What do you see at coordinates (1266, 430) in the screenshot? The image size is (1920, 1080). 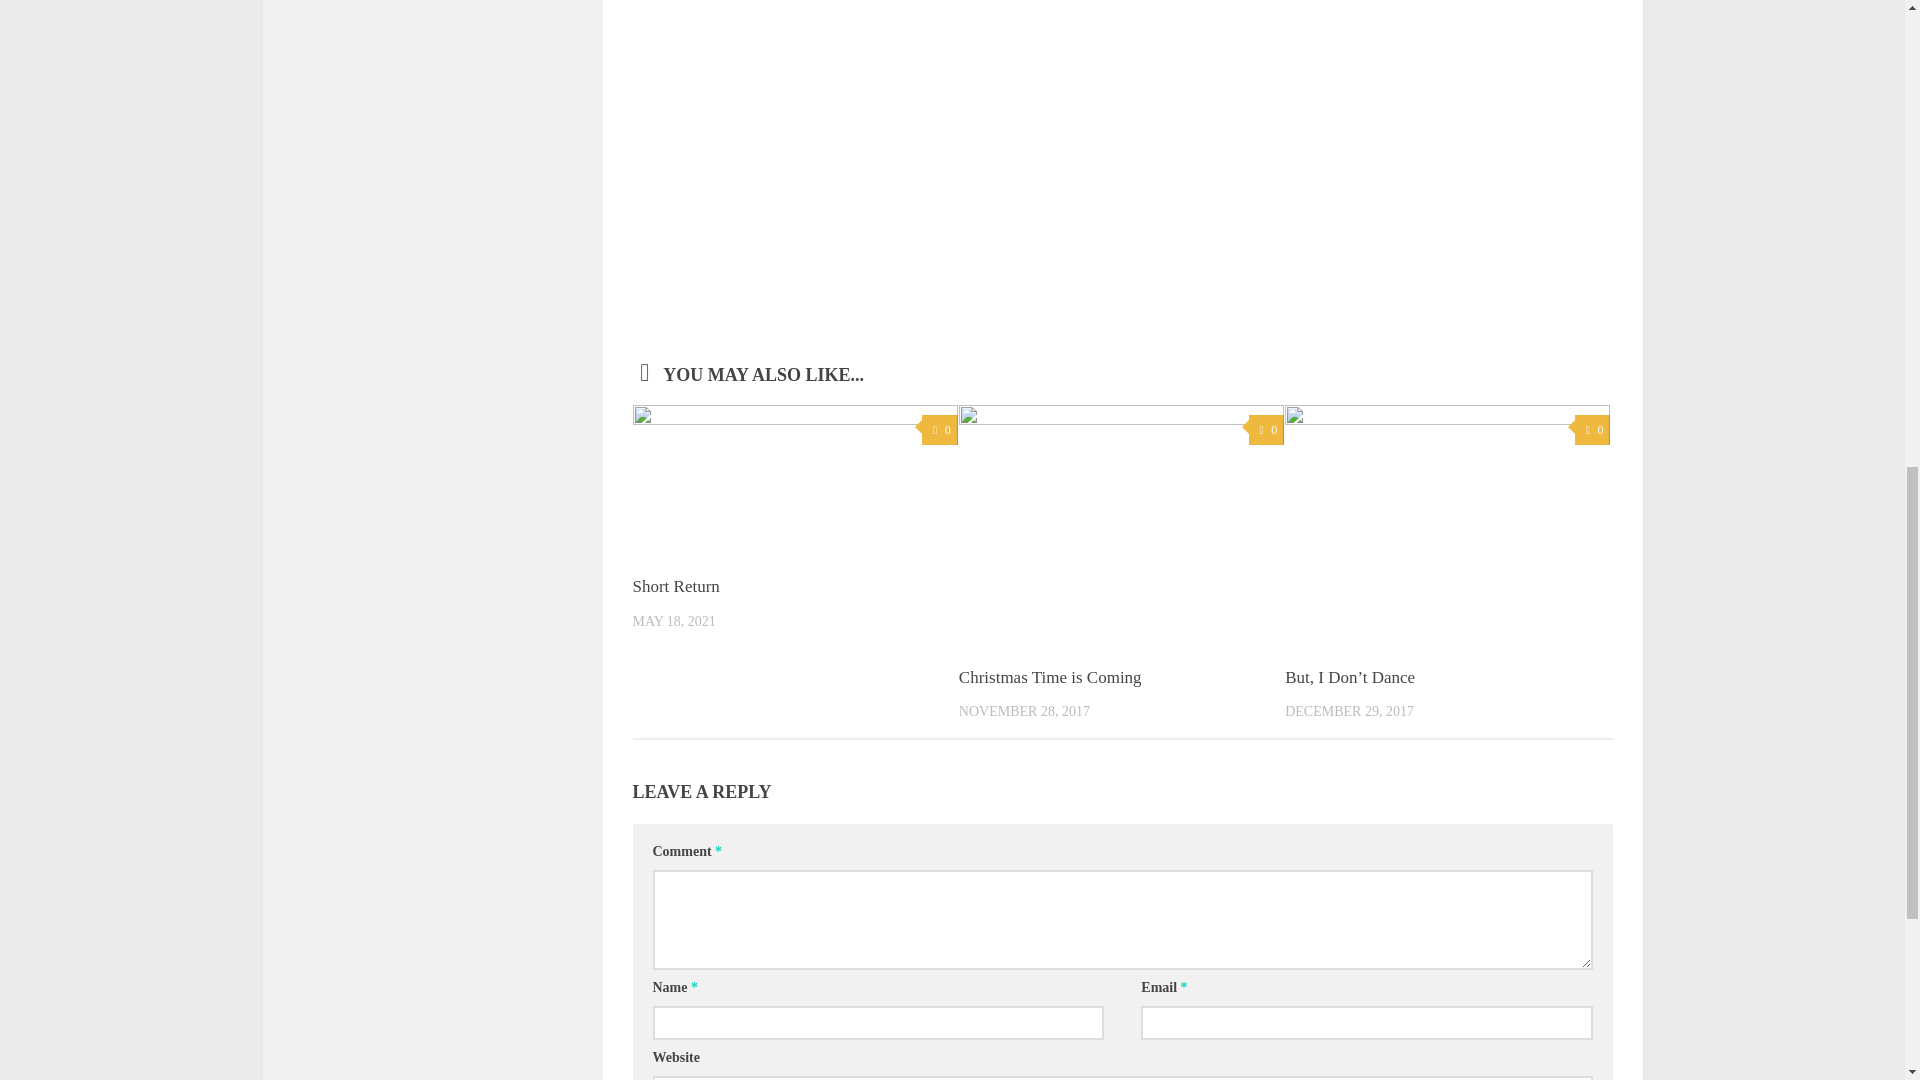 I see `0` at bounding box center [1266, 430].